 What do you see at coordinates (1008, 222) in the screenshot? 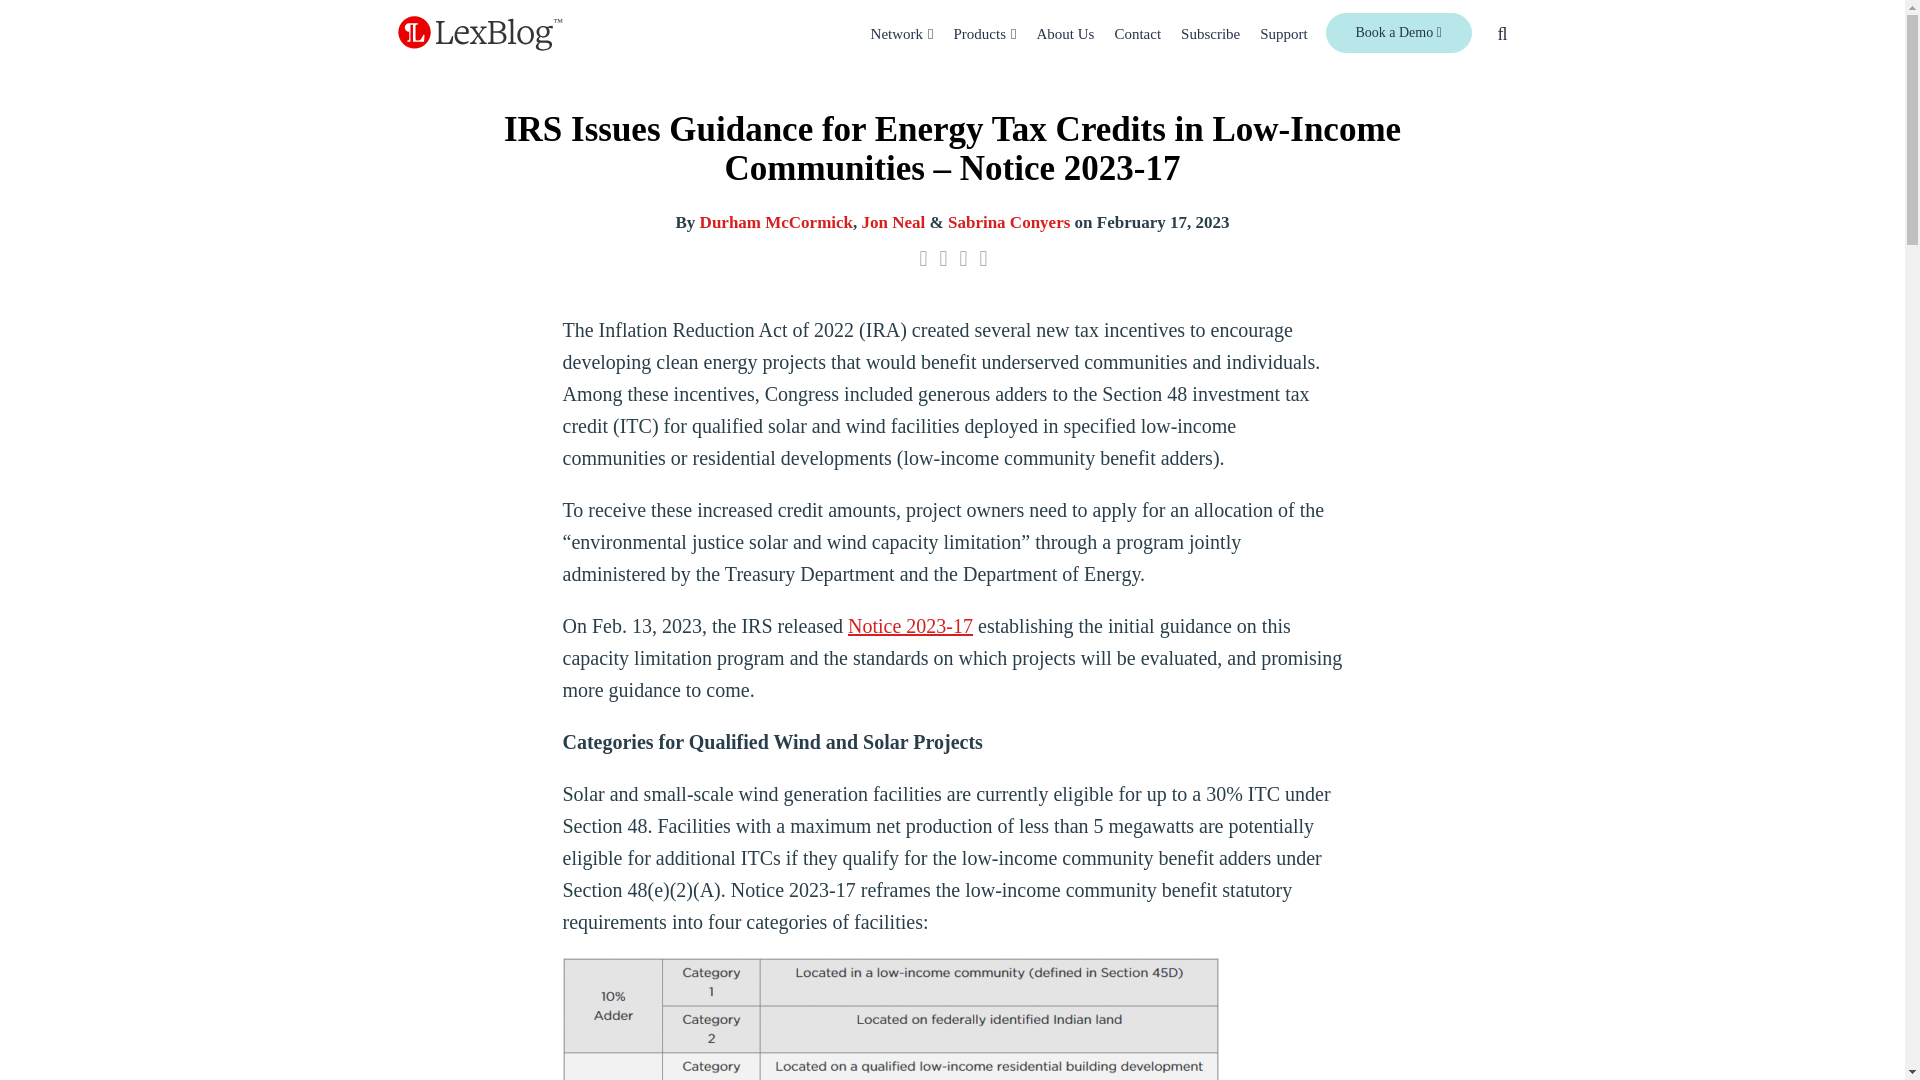
I see `Sabrina Conyers` at bounding box center [1008, 222].